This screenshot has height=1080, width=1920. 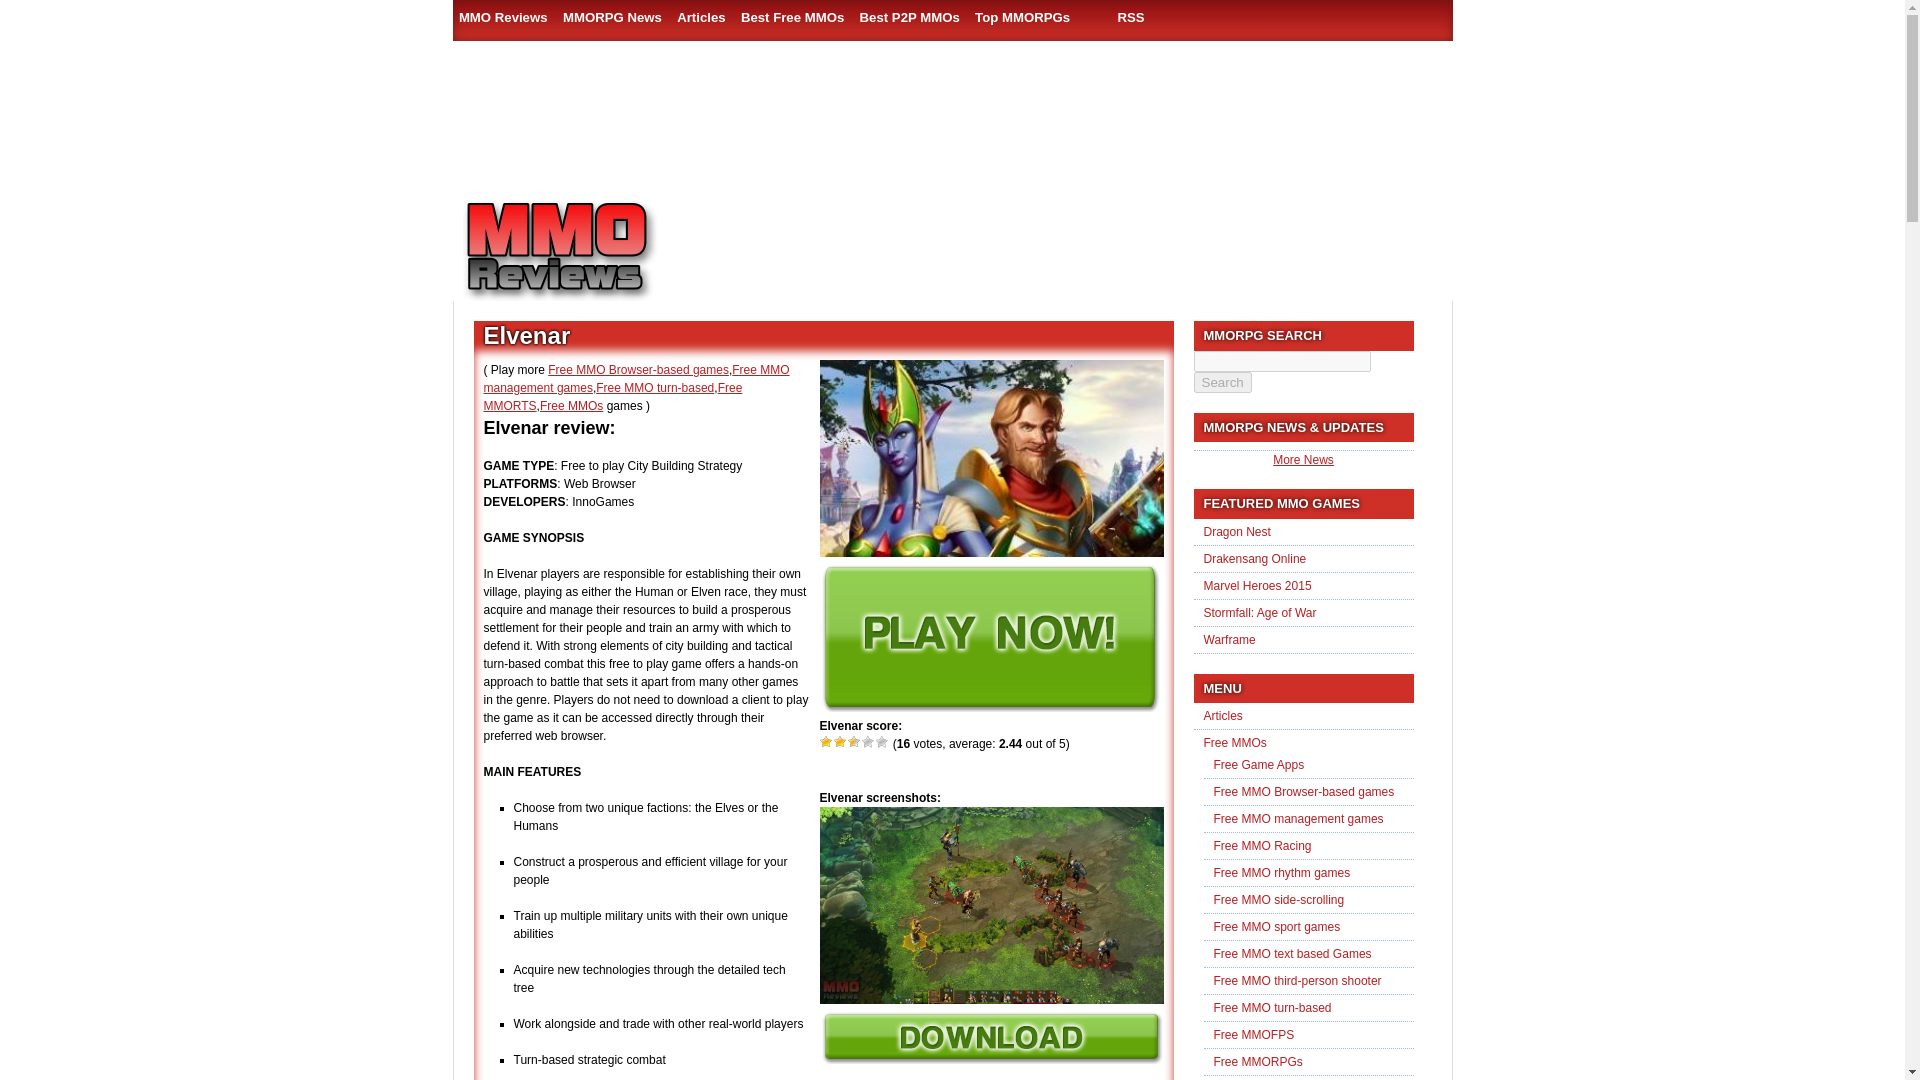 I want to click on MMOReviews frontpage, so click(x=587, y=250).